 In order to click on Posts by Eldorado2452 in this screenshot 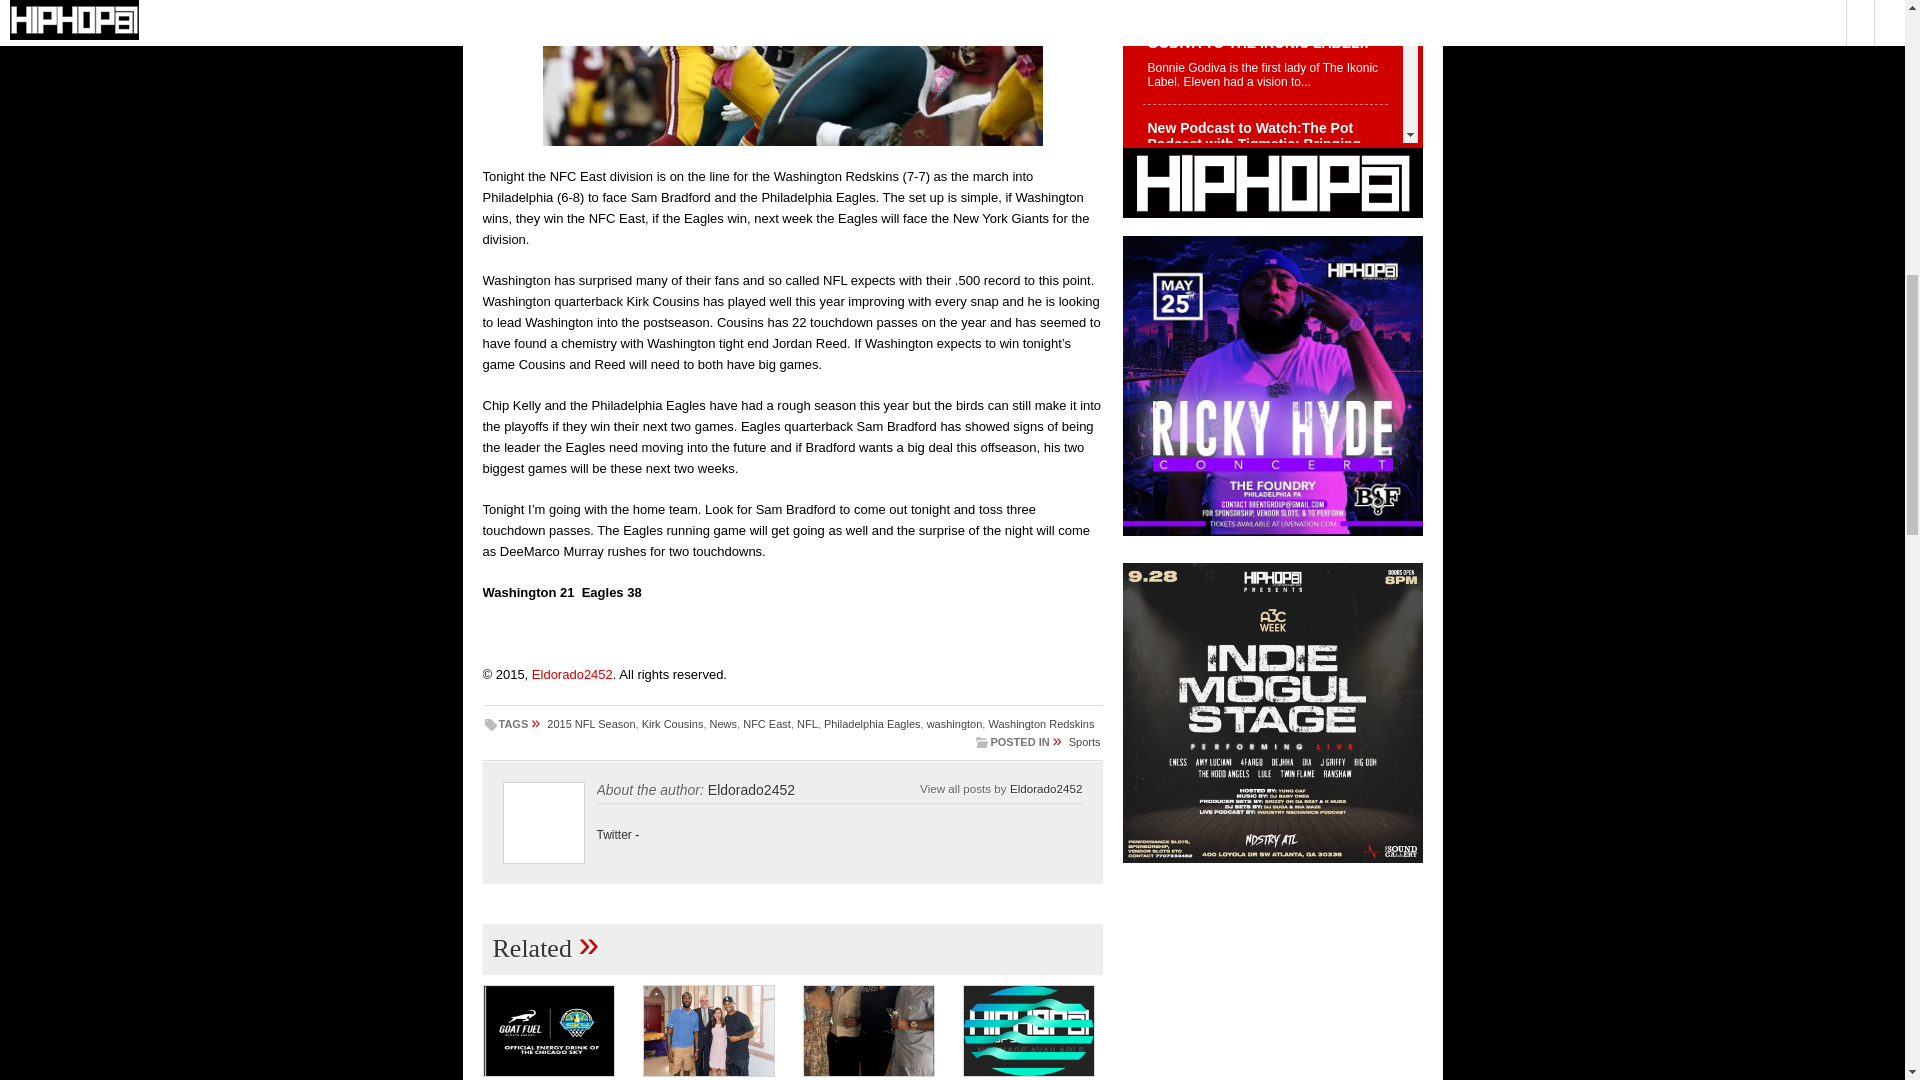, I will do `click(572, 674)`.